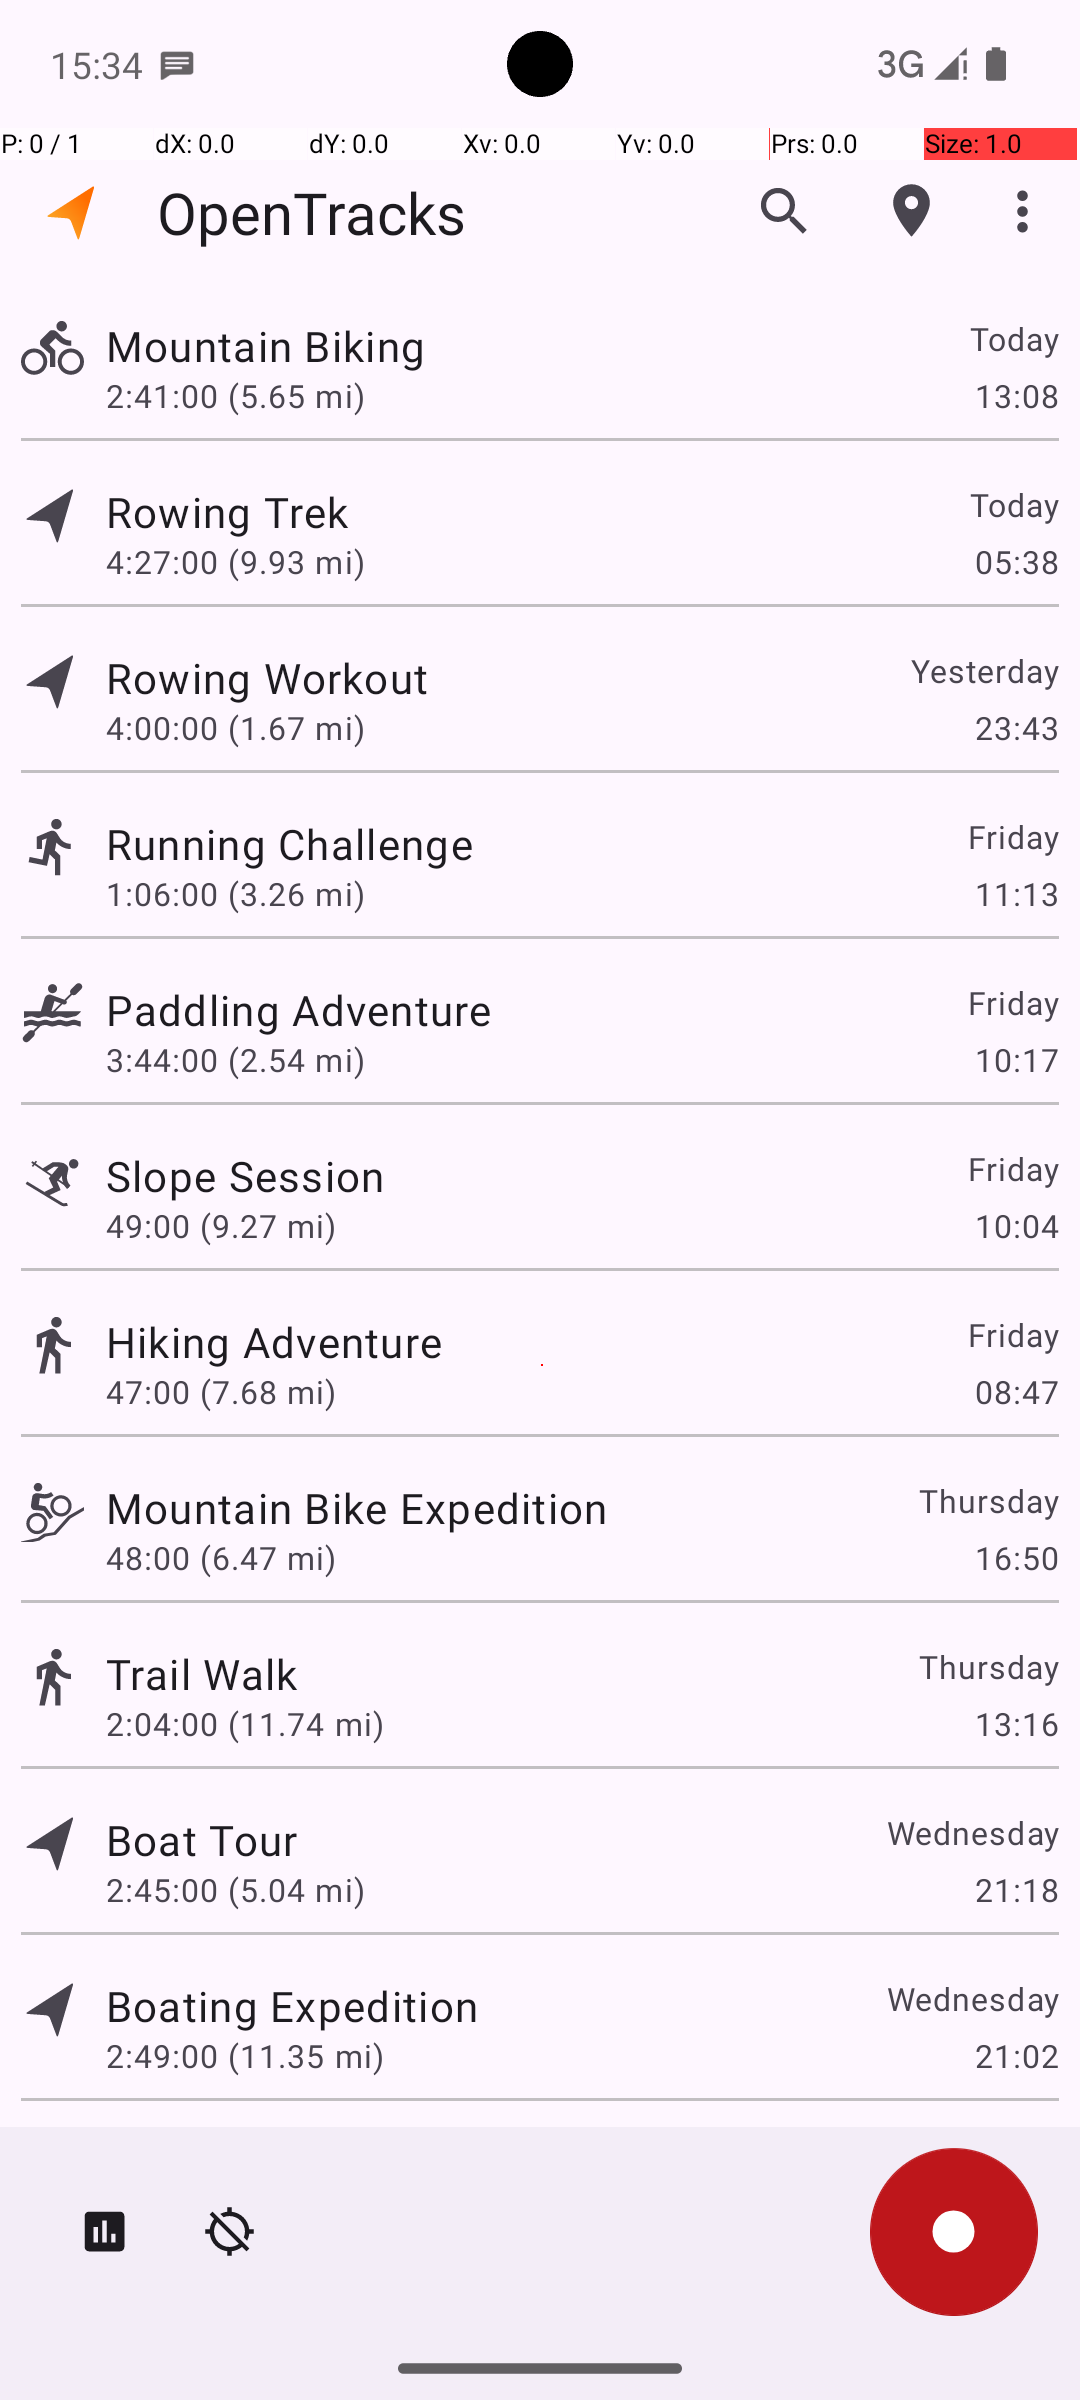  I want to click on 2:04:00 (11.74 mi), so click(244, 1723).